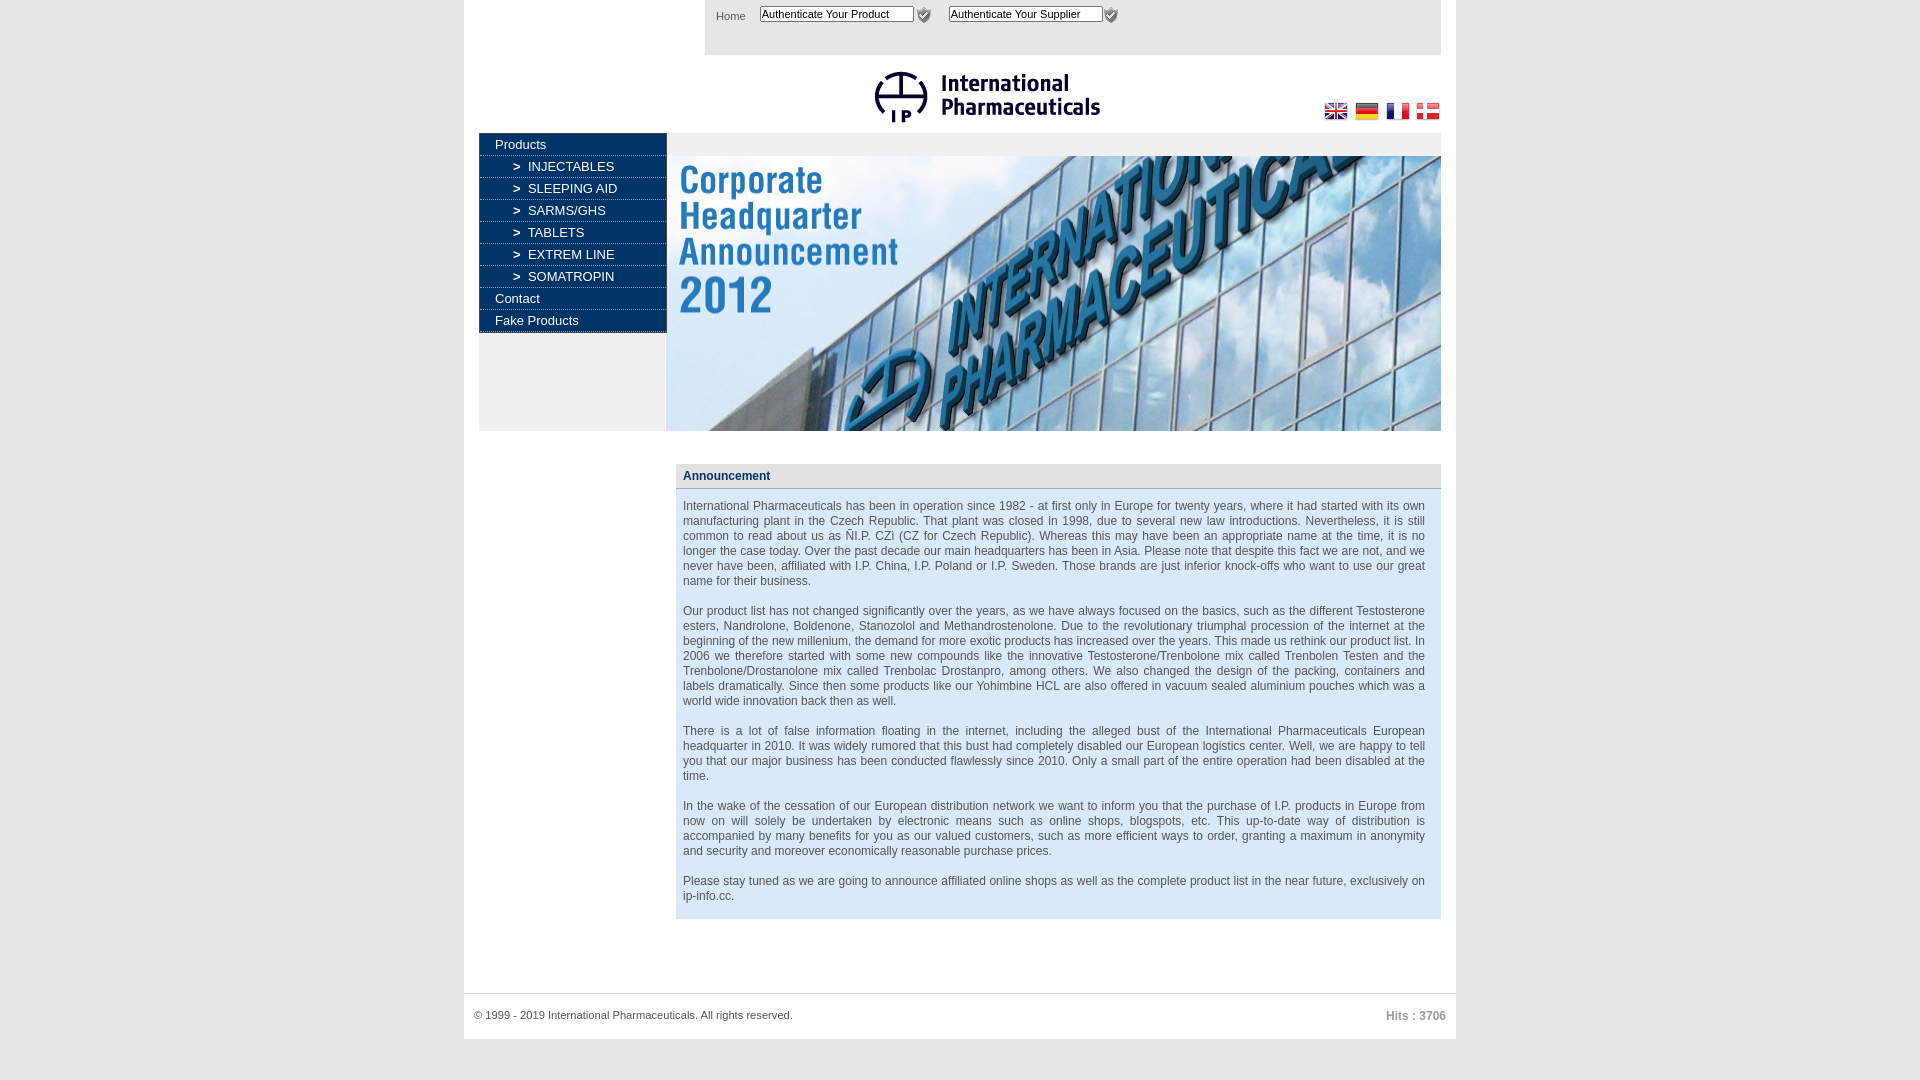  Describe the element at coordinates (573, 144) in the screenshot. I see `Products` at that location.